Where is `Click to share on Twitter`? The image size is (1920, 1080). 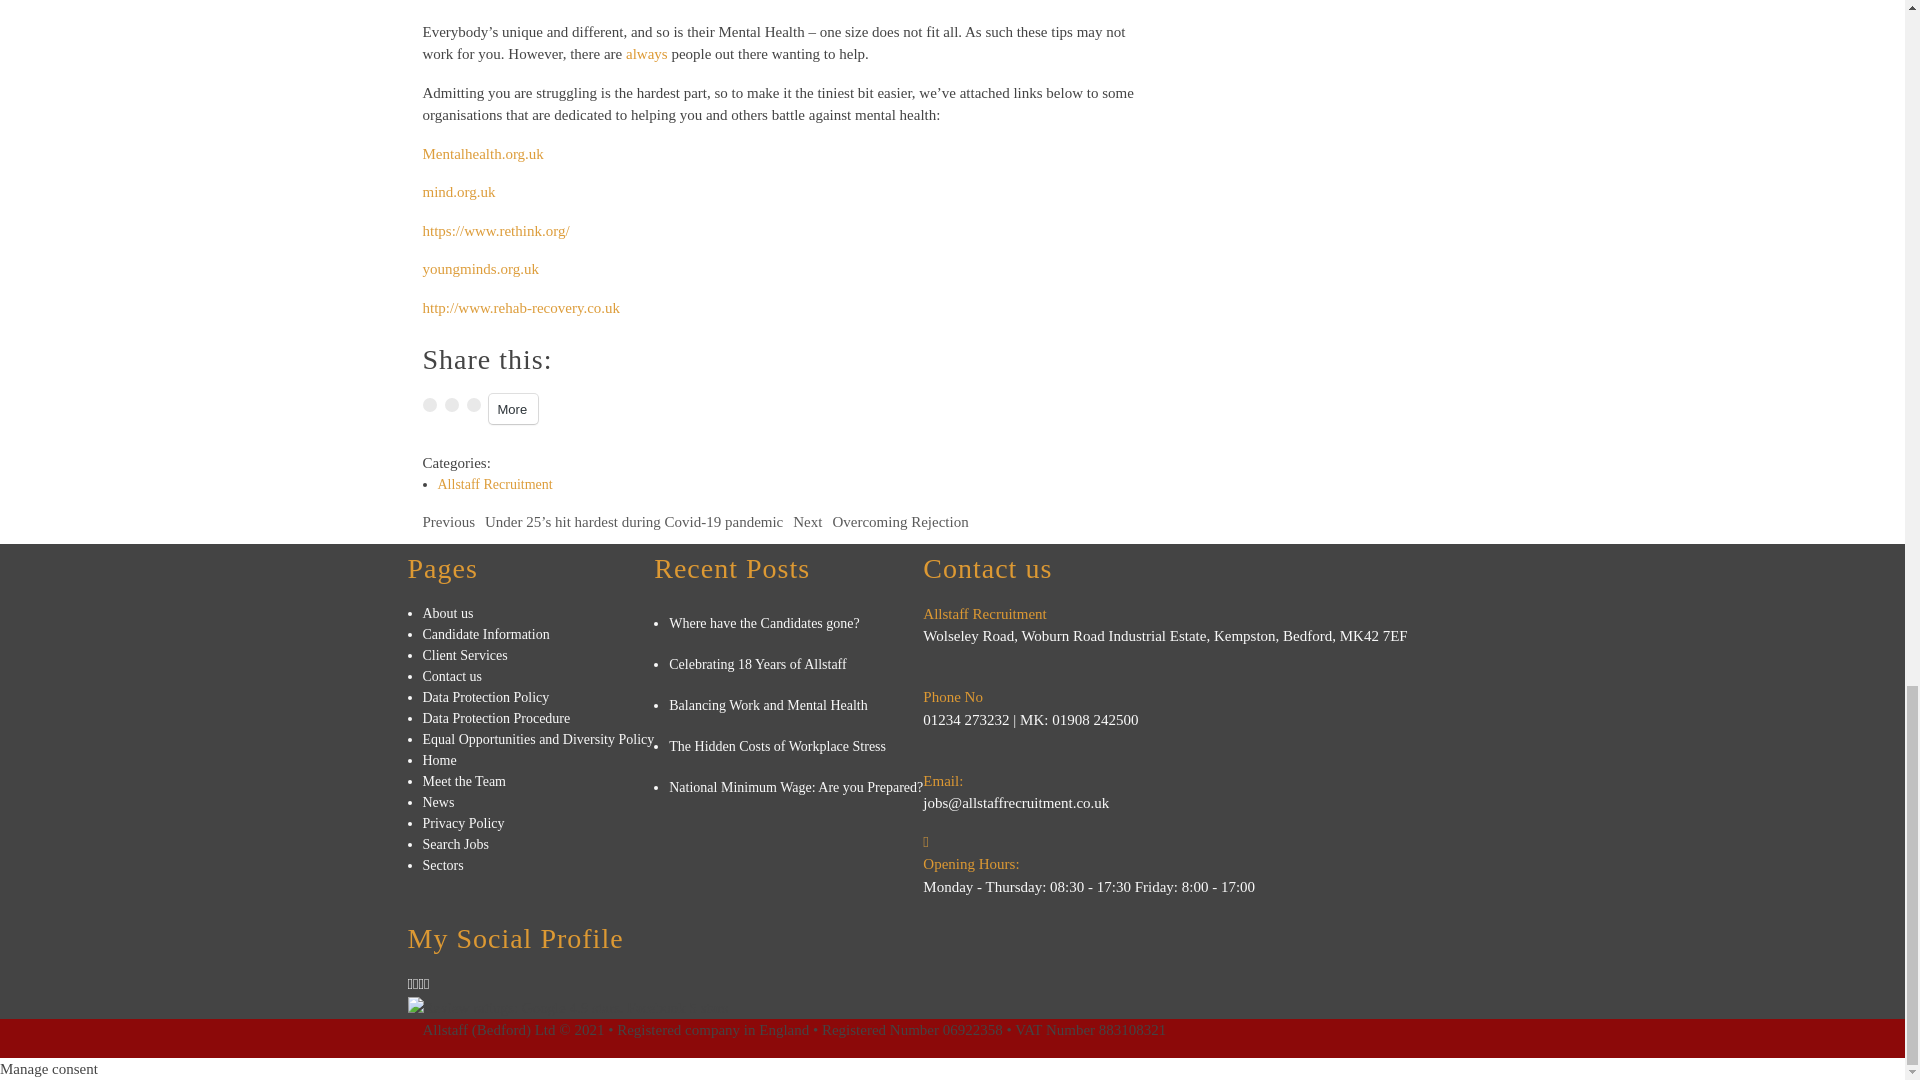 Click to share on Twitter is located at coordinates (428, 404).